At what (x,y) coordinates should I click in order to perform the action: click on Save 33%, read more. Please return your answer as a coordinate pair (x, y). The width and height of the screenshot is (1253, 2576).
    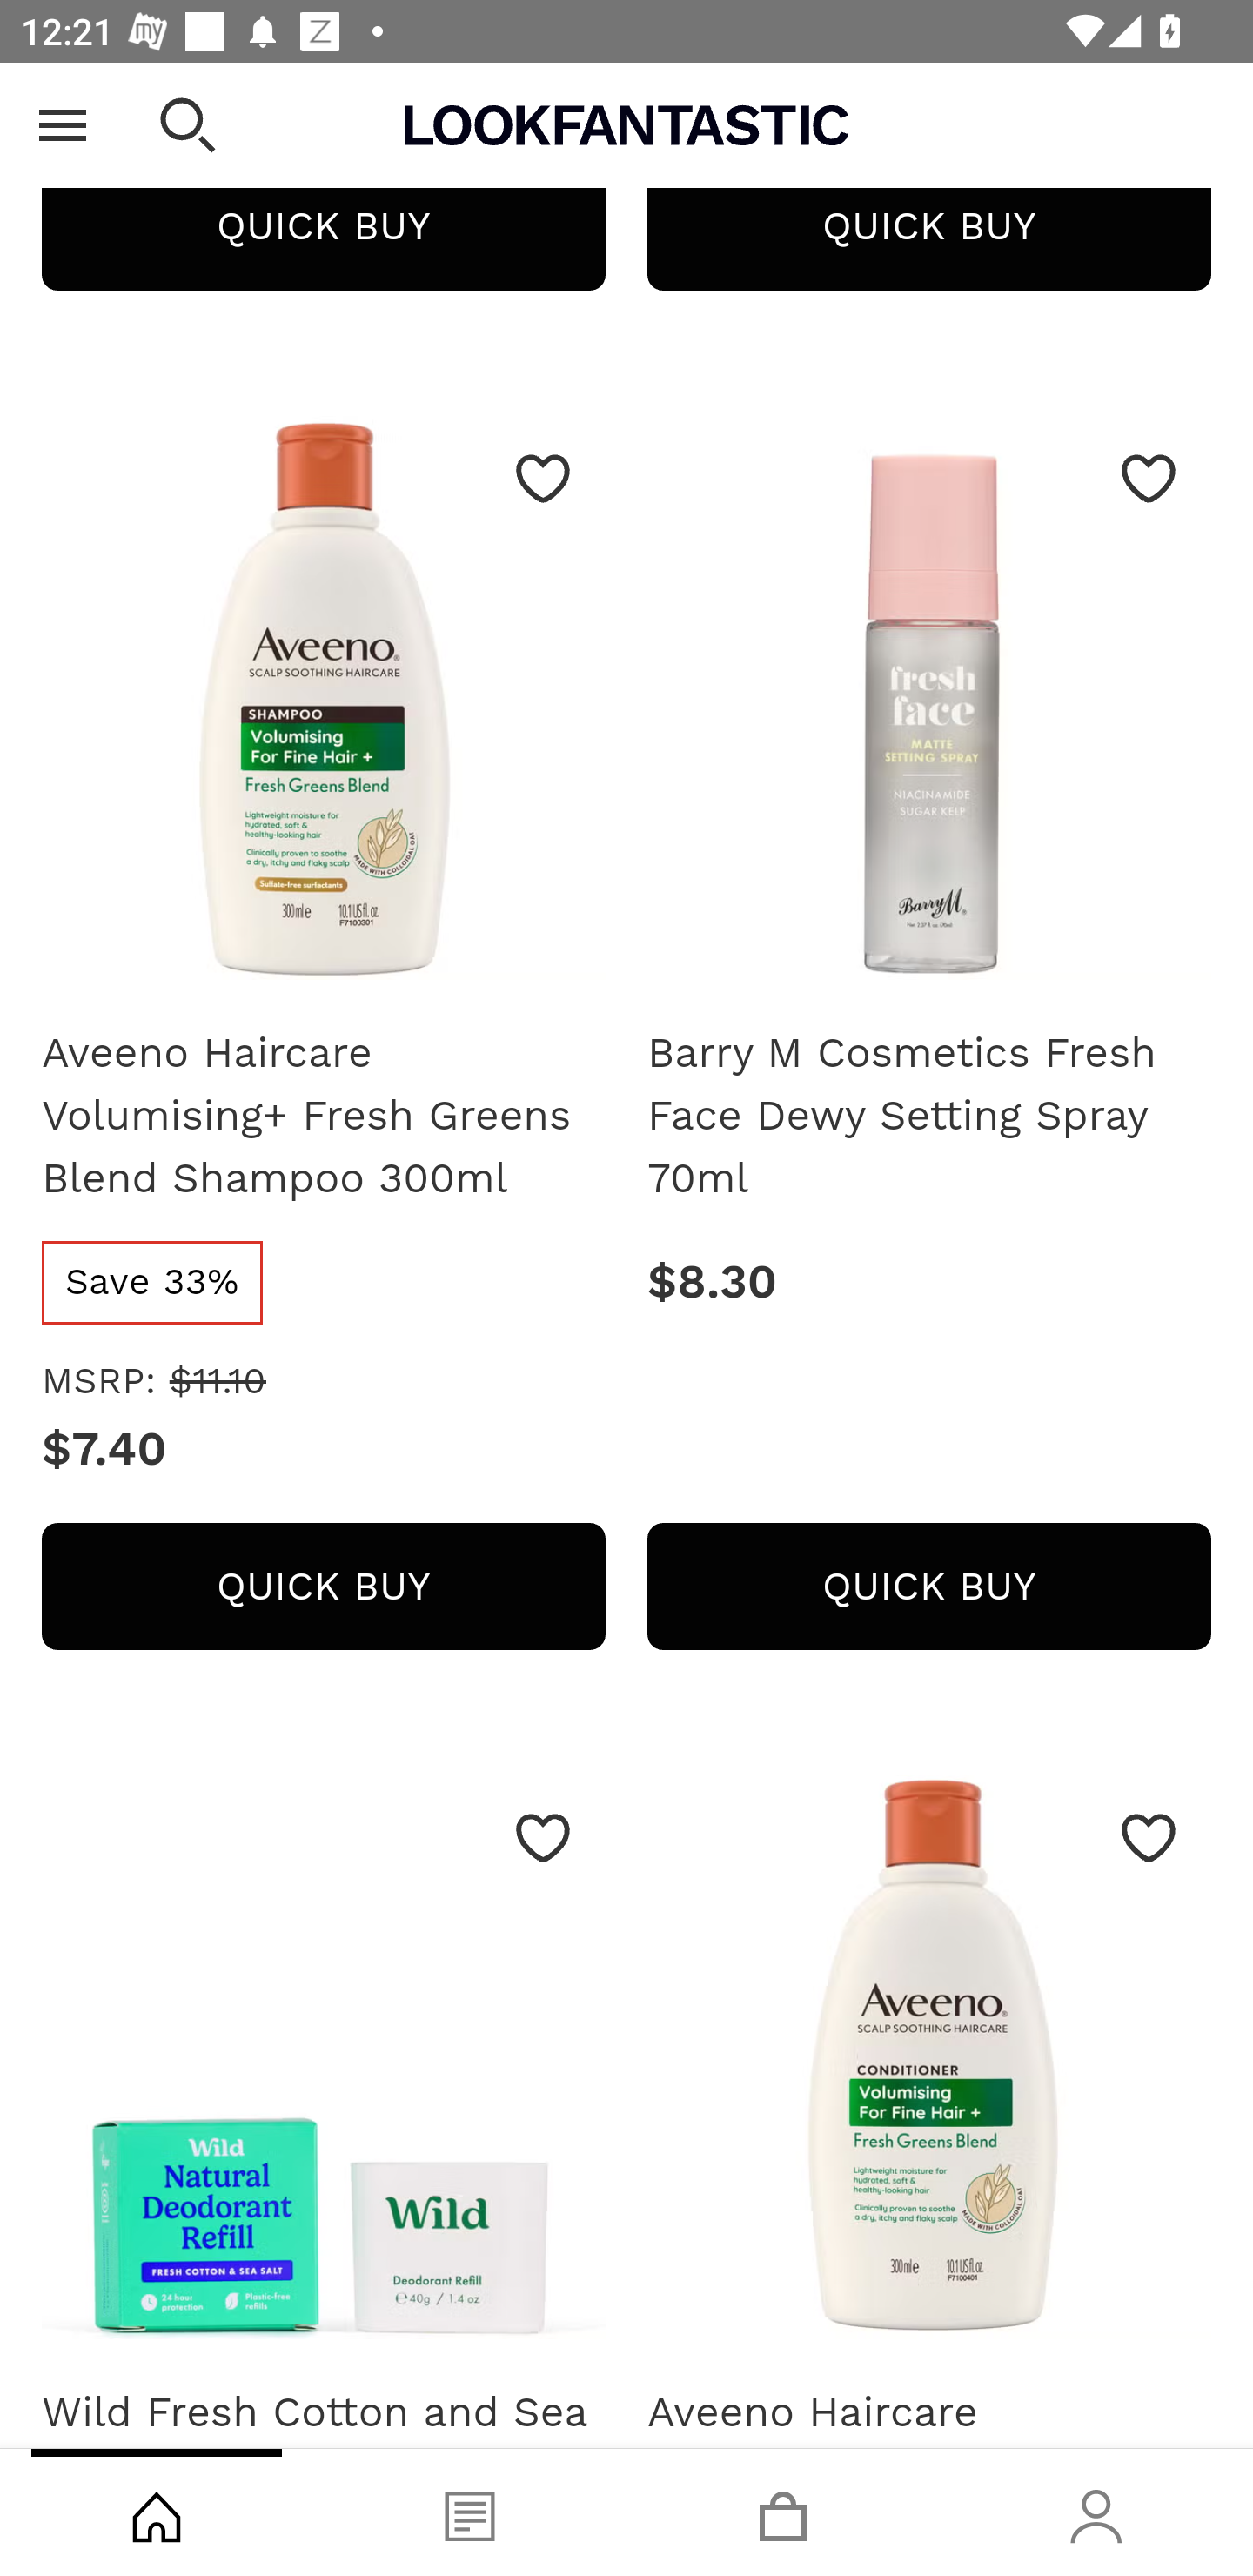
    Looking at the image, I should click on (151, 1283).